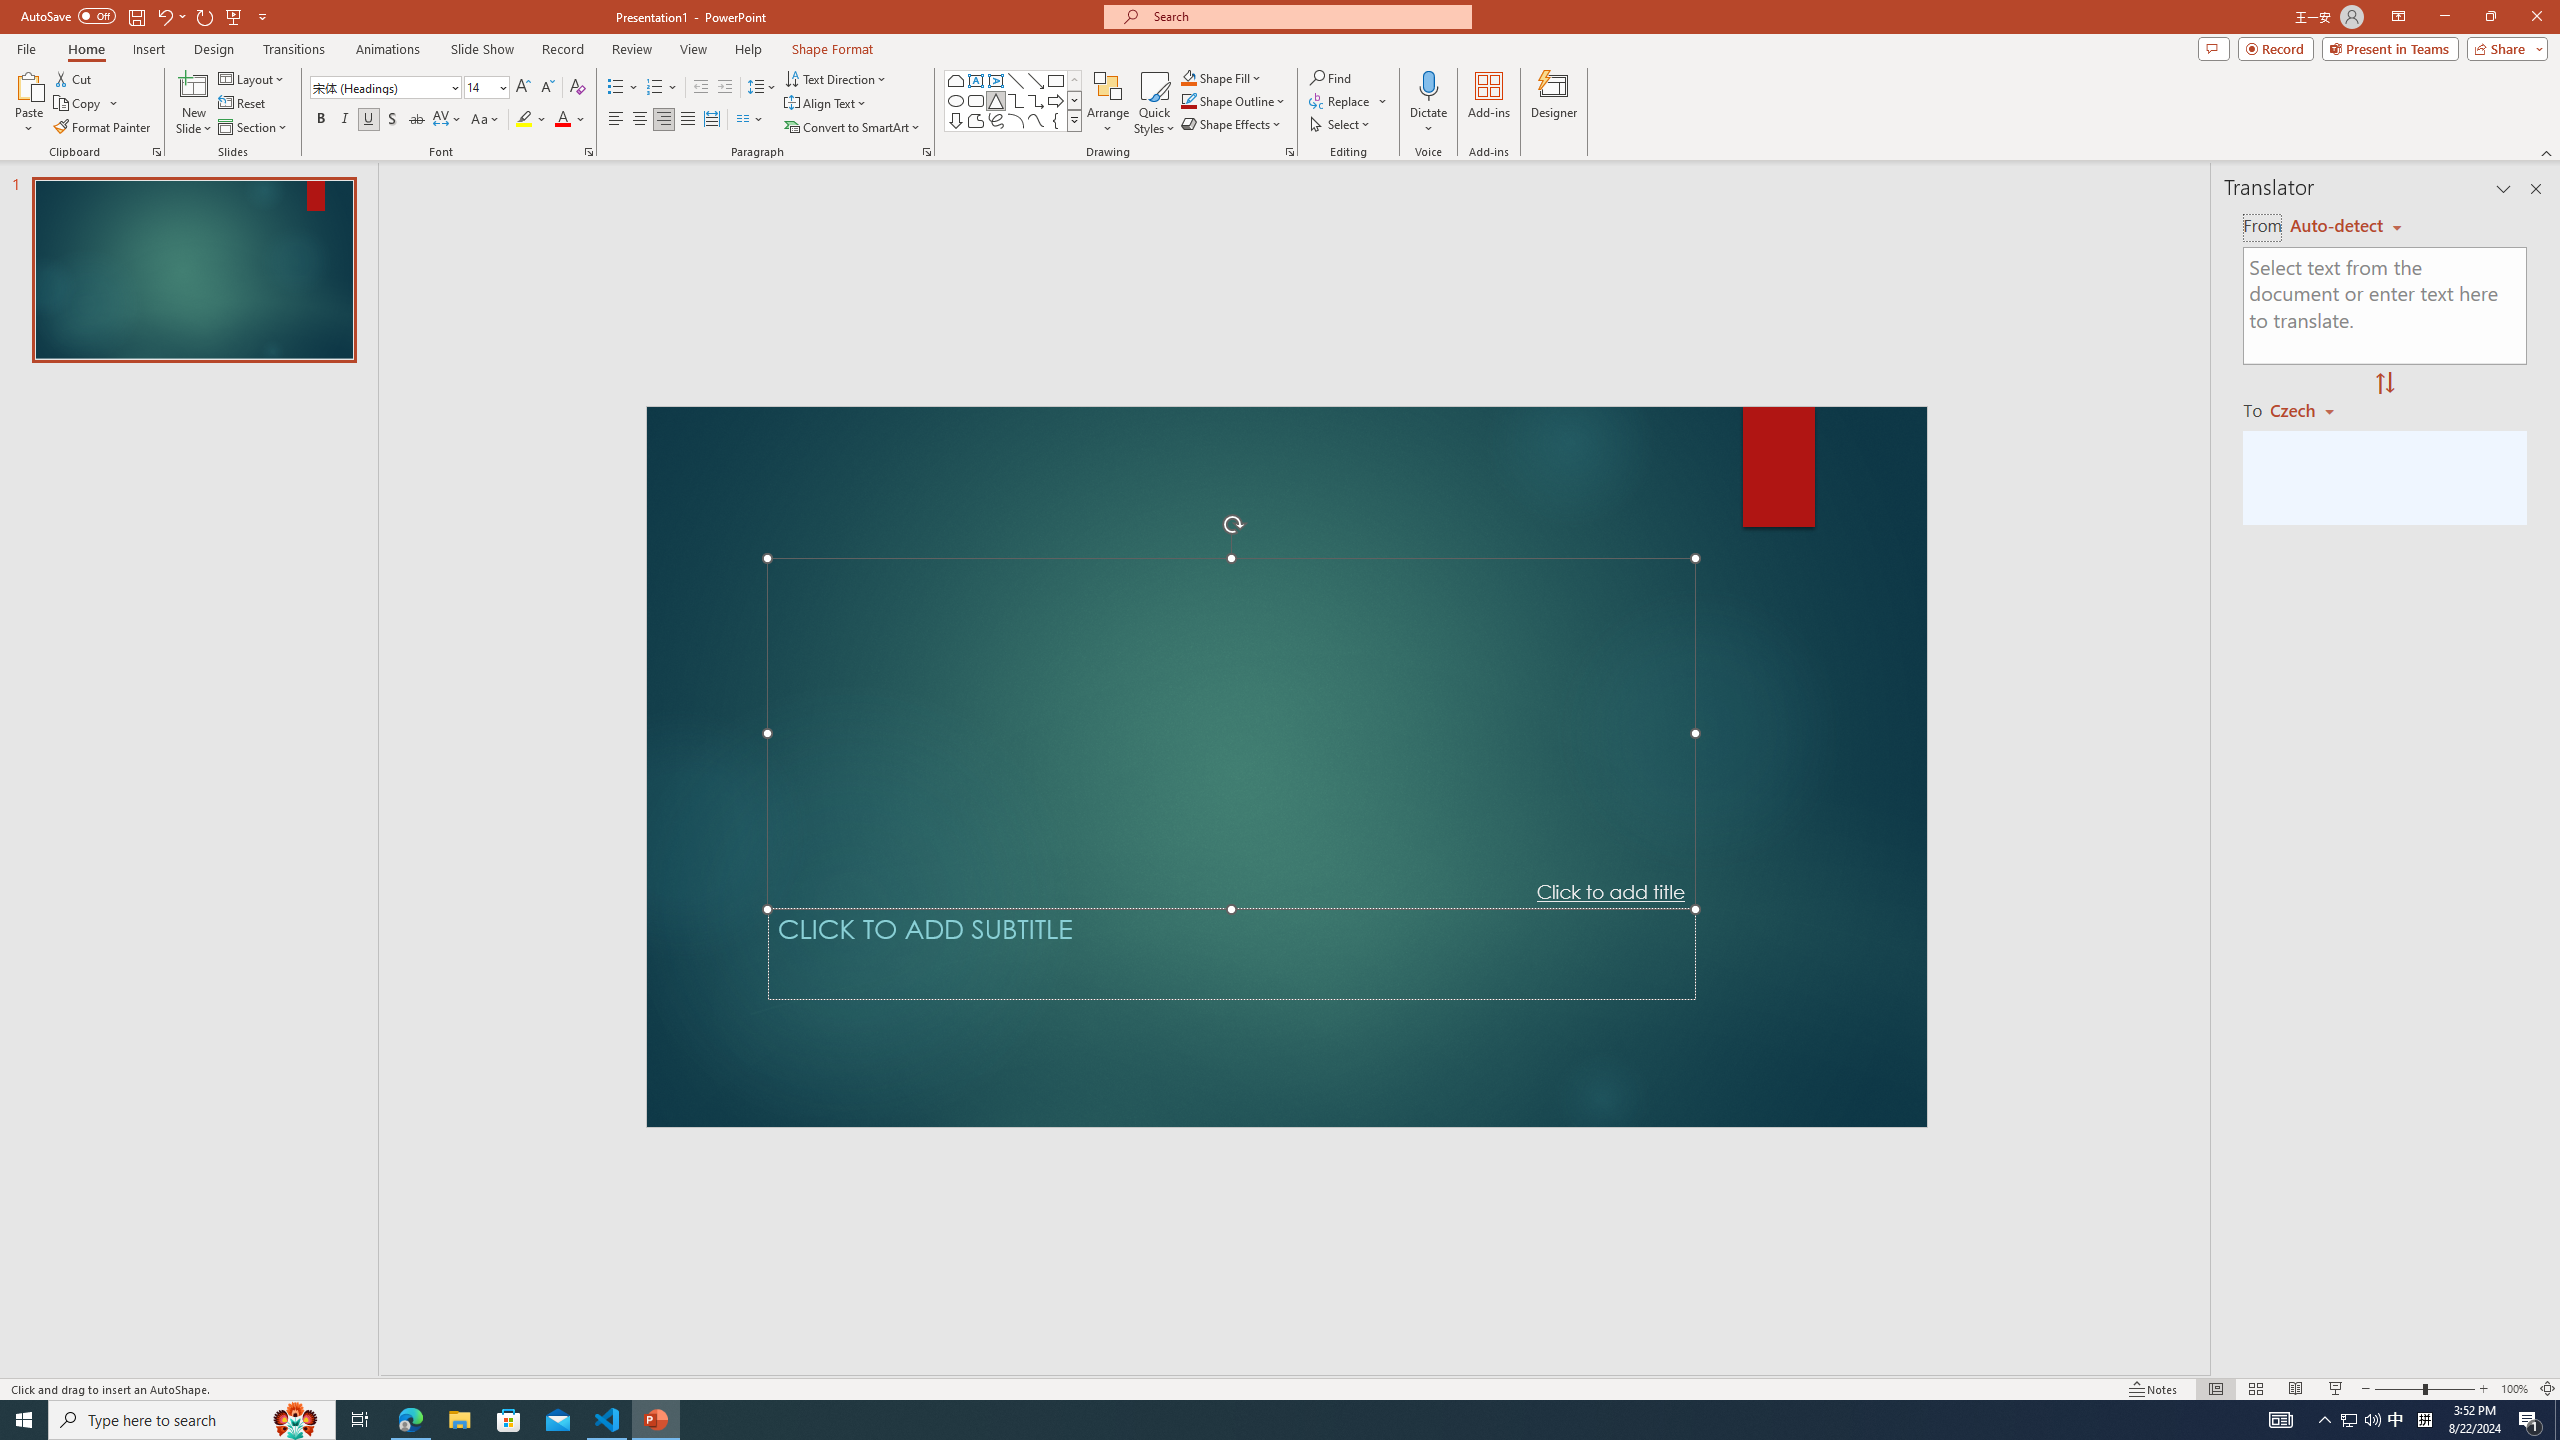 The width and height of the screenshot is (2560, 1440). What do you see at coordinates (2384, 384) in the screenshot?
I see `Swap "from" and "to" languages.` at bounding box center [2384, 384].